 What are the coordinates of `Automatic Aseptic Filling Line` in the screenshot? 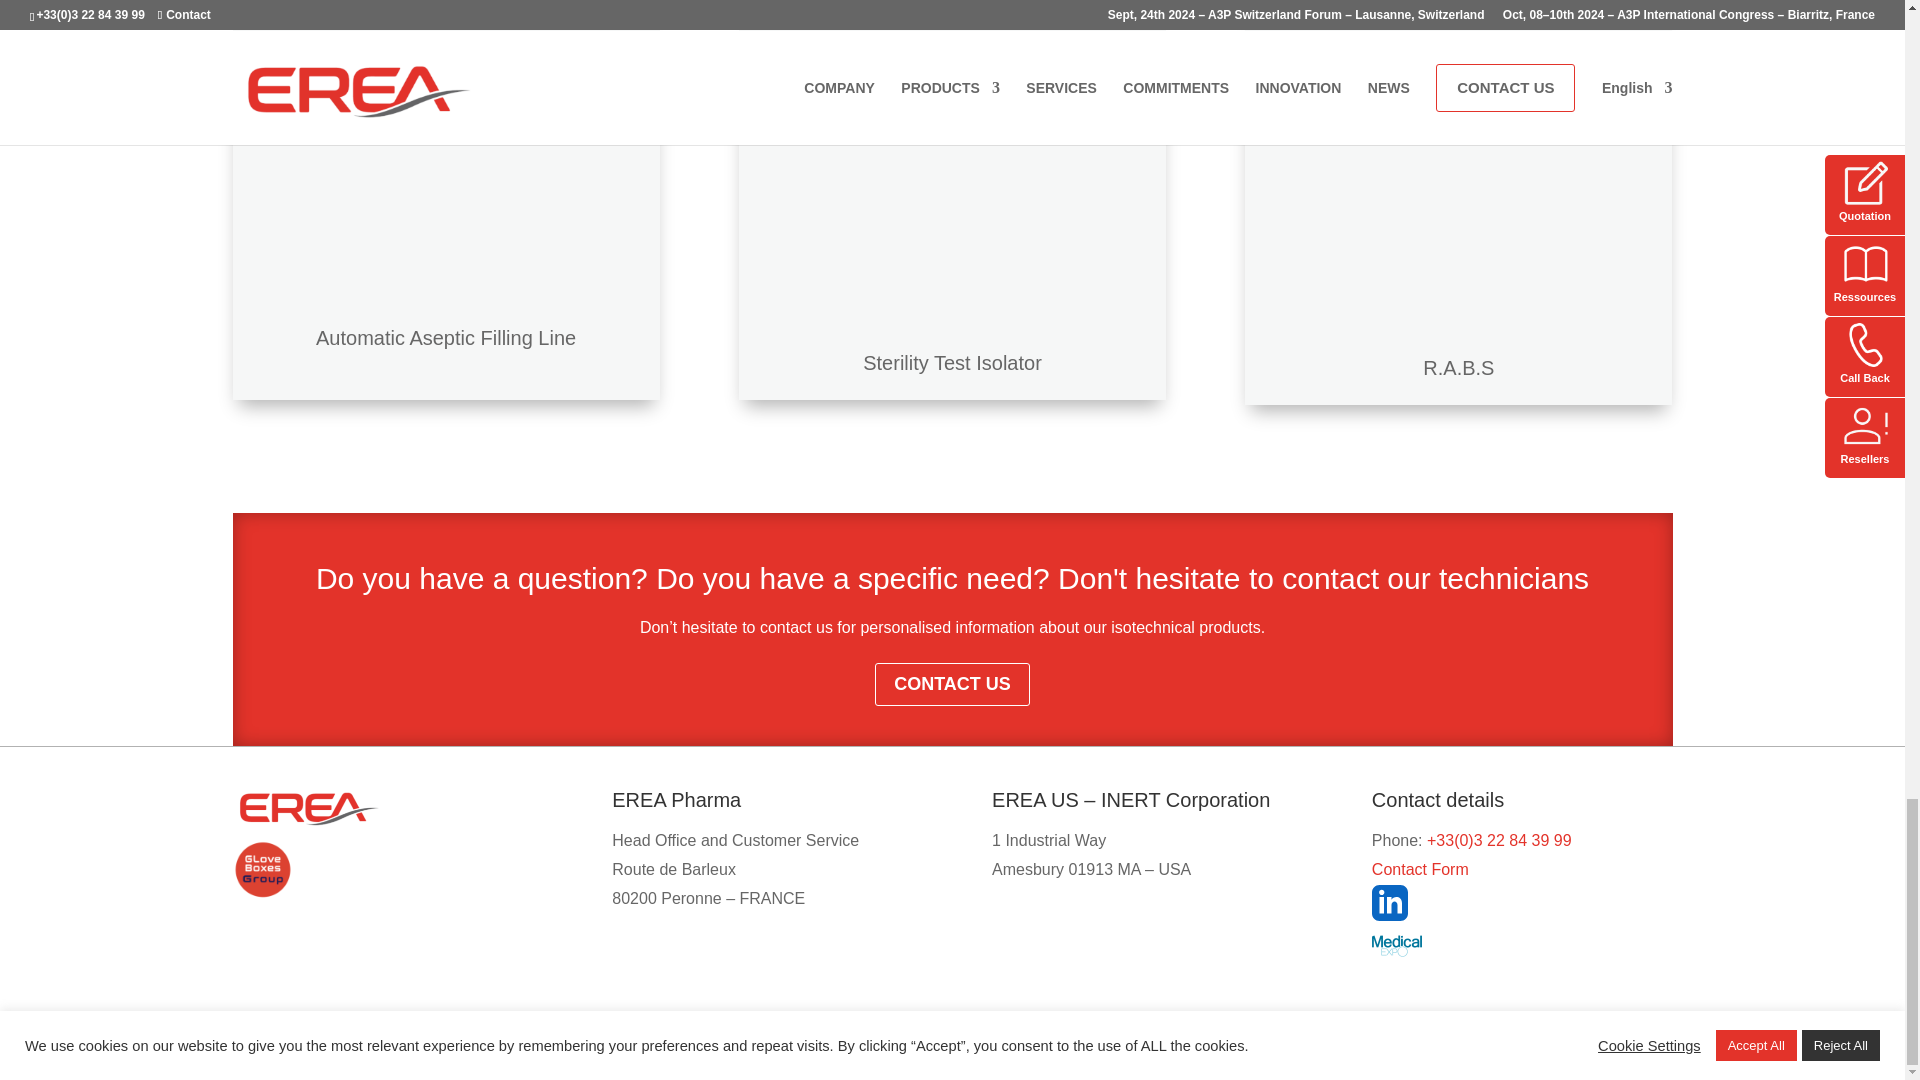 It's located at (446, 338).